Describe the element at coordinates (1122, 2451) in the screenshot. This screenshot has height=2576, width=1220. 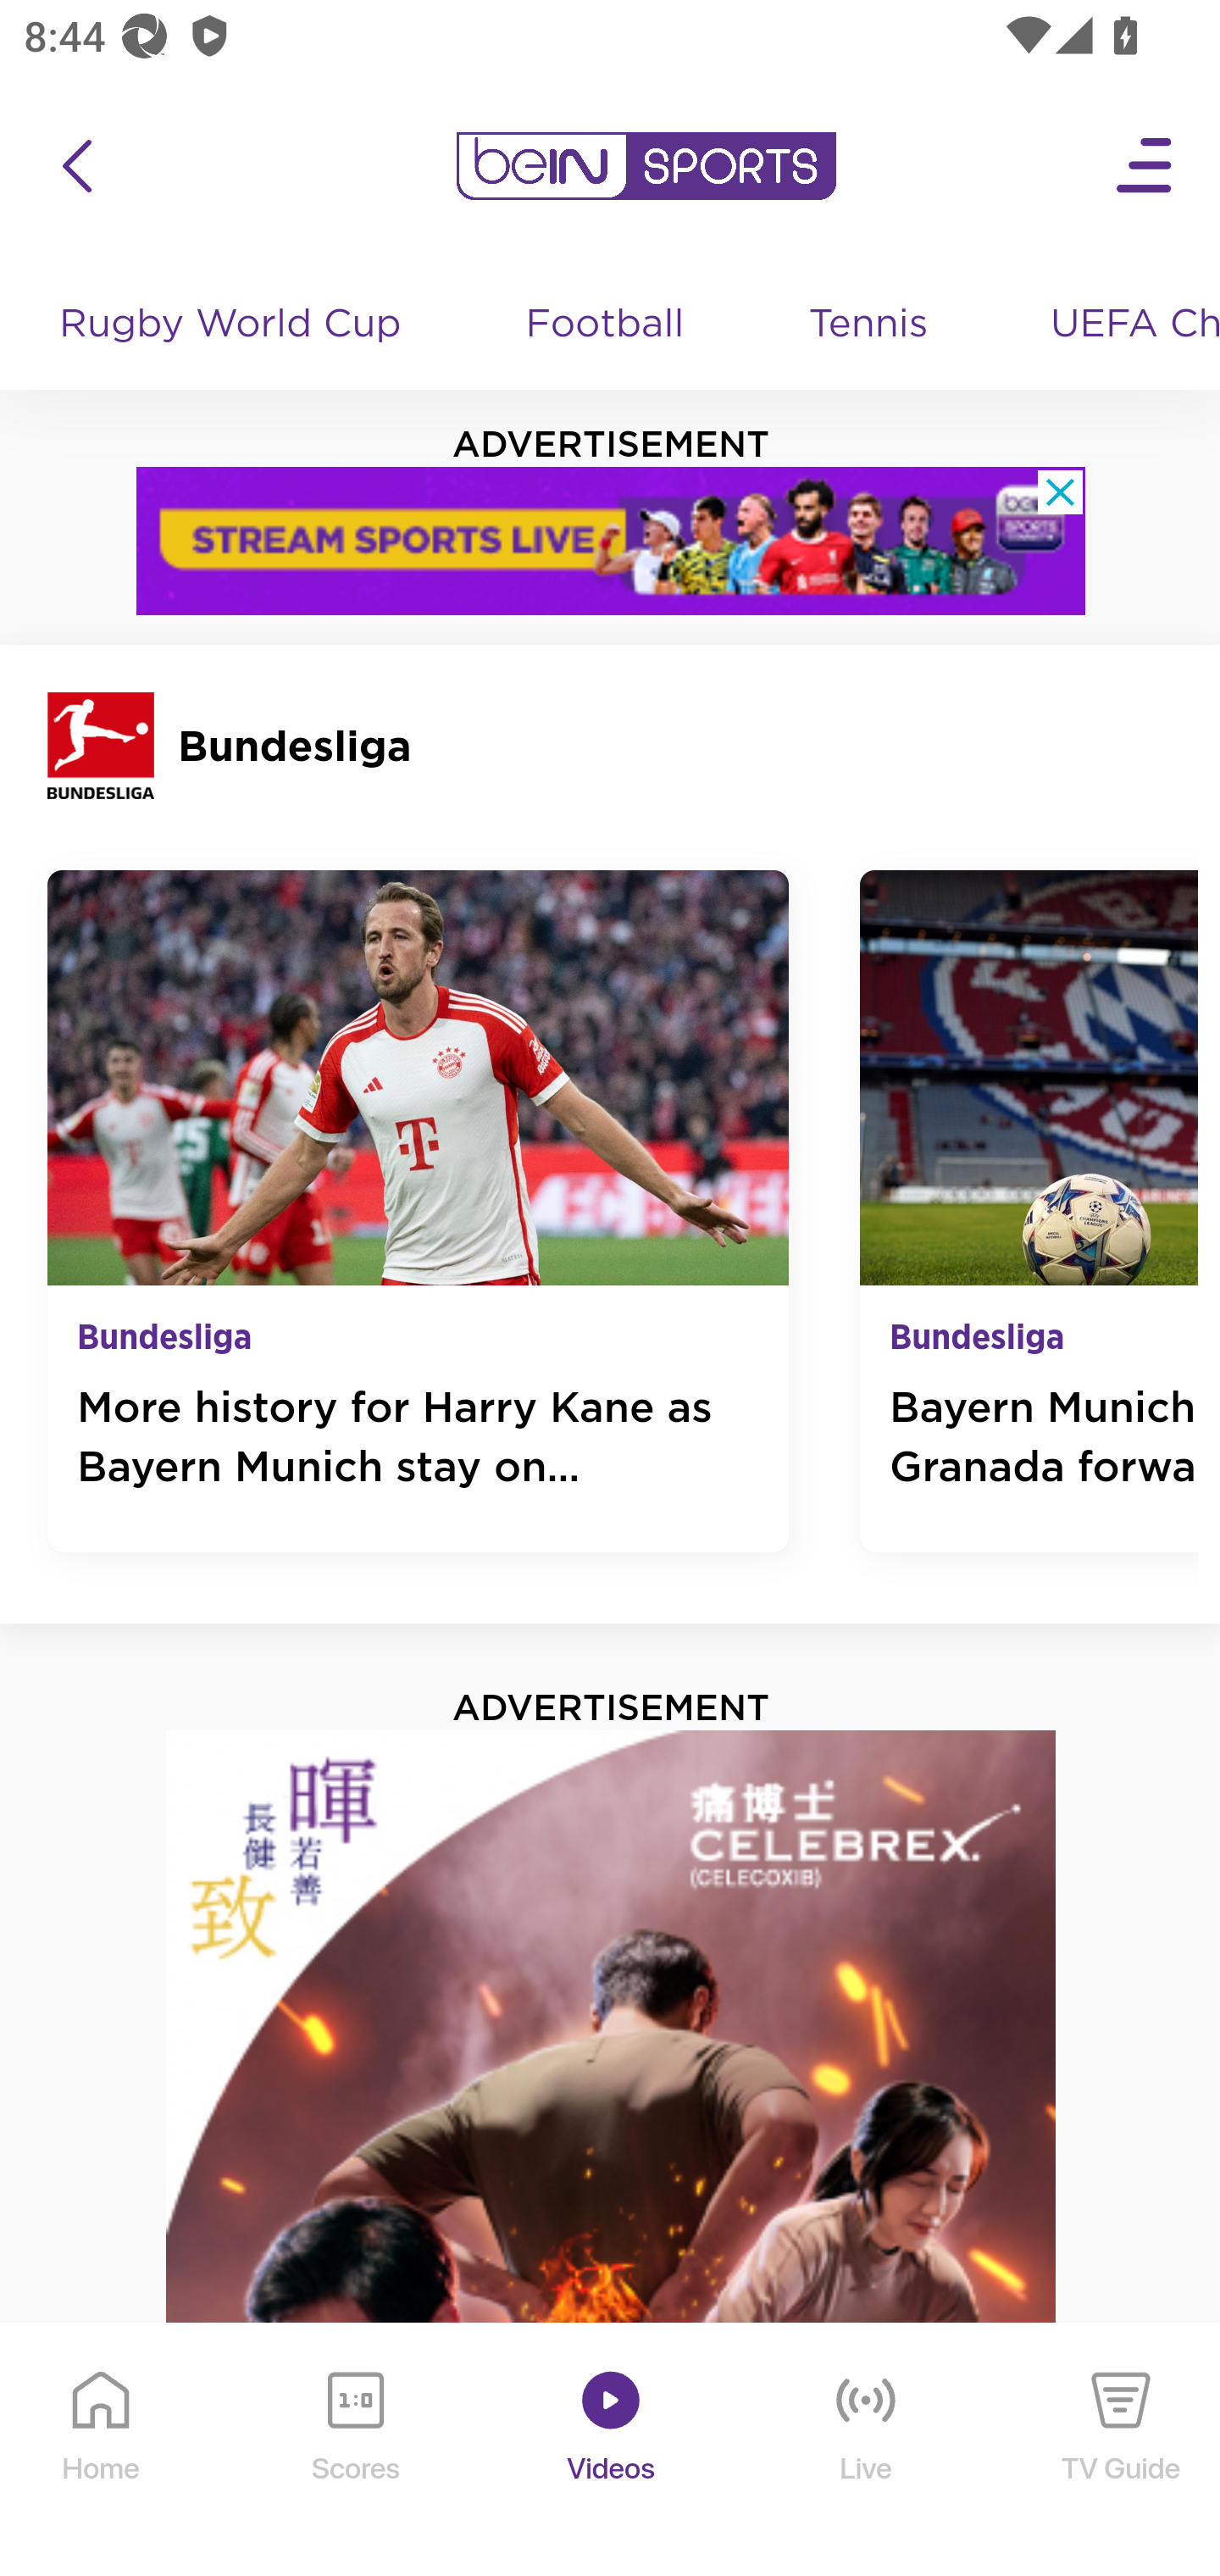
I see `TV Guide TV Guide Icon TV Guide` at that location.